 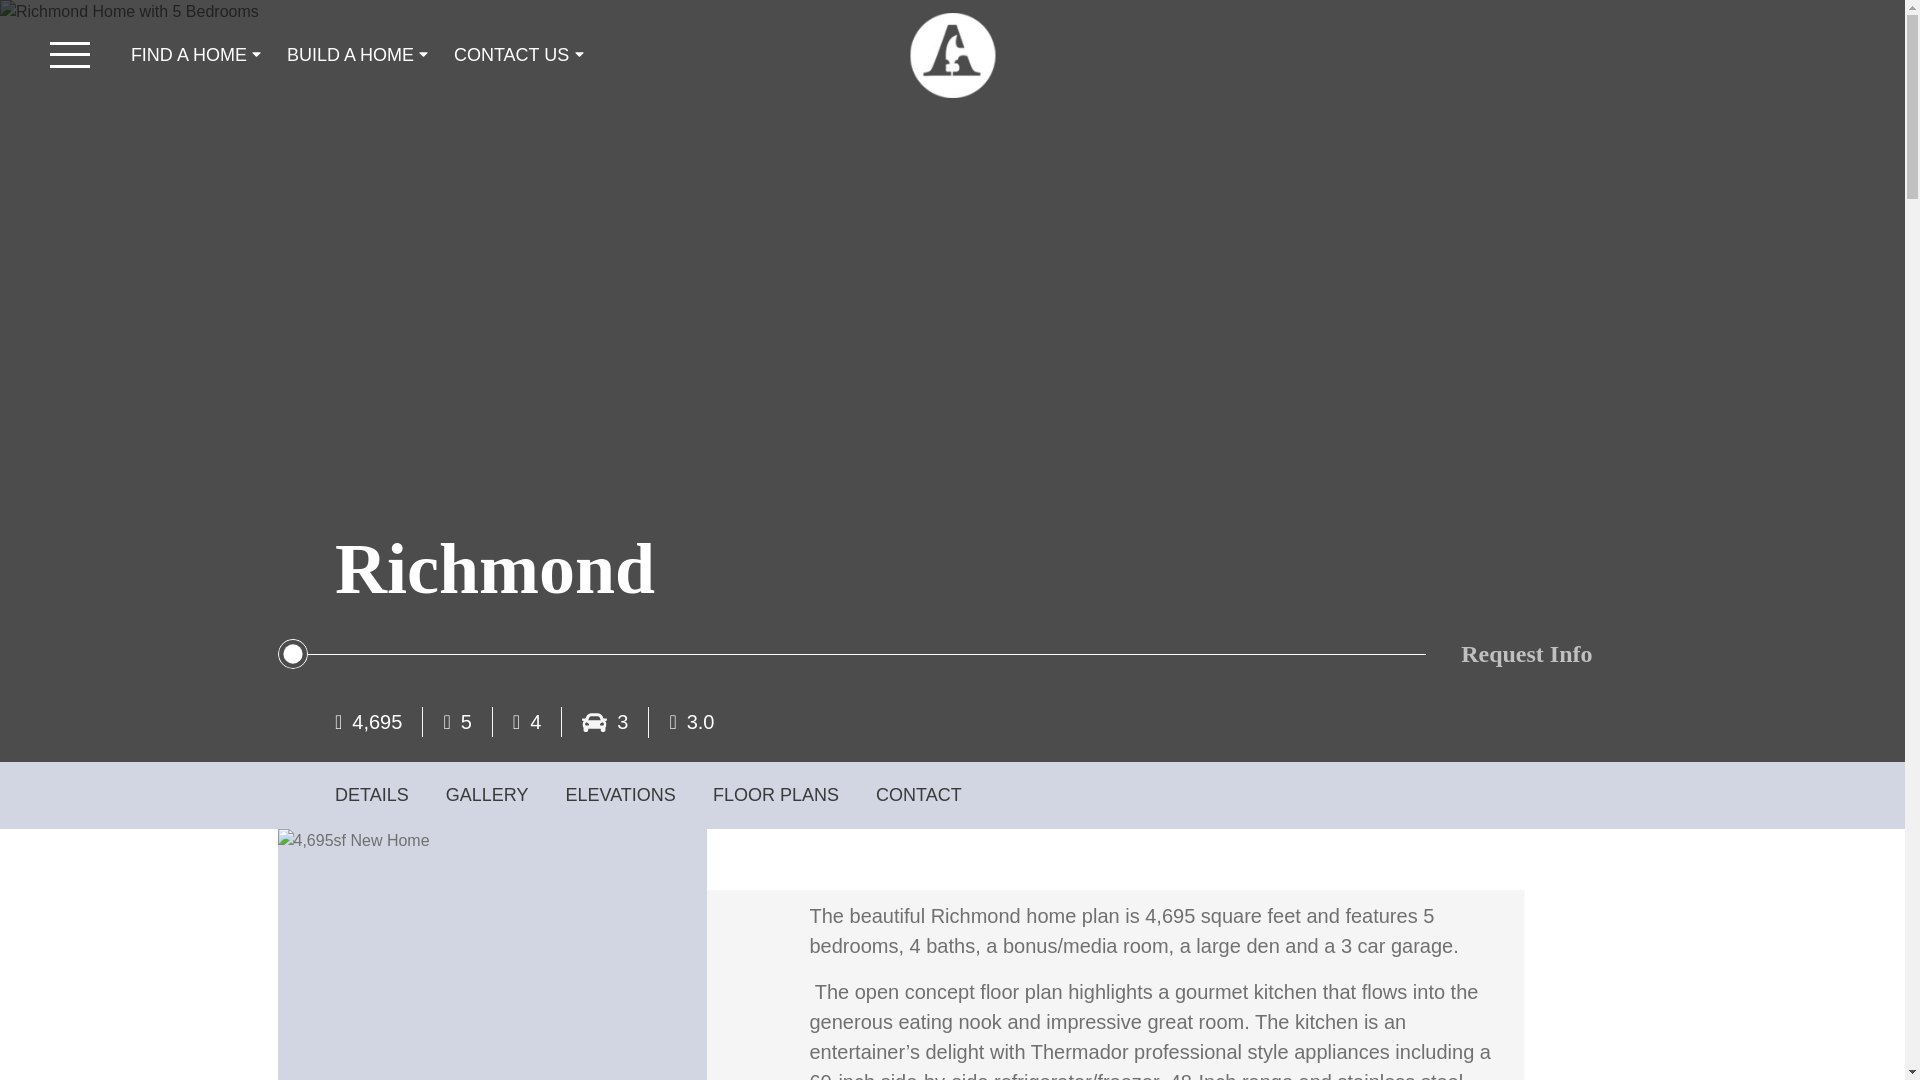 I want to click on Return to Homepage, so click(x=952, y=54).